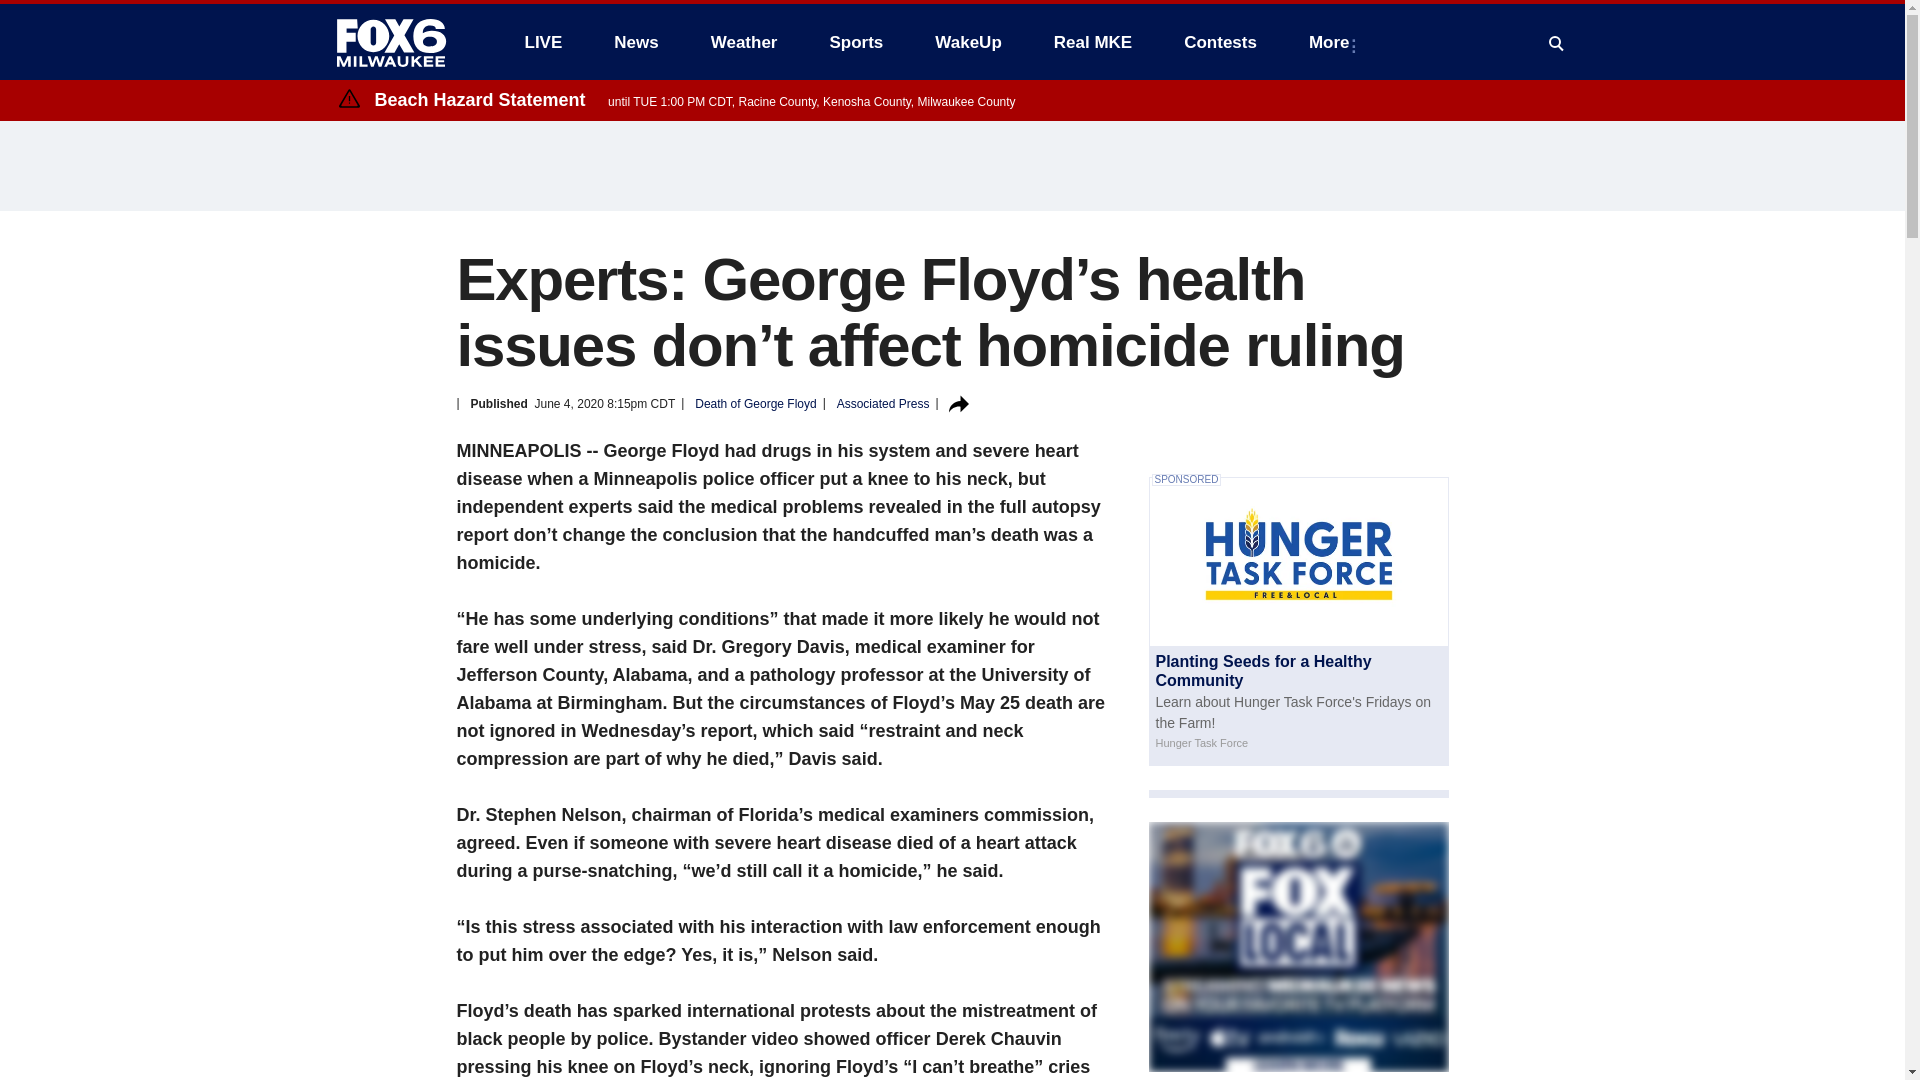 The width and height of the screenshot is (1920, 1080). What do you see at coordinates (542, 42) in the screenshot?
I see `LIVE` at bounding box center [542, 42].